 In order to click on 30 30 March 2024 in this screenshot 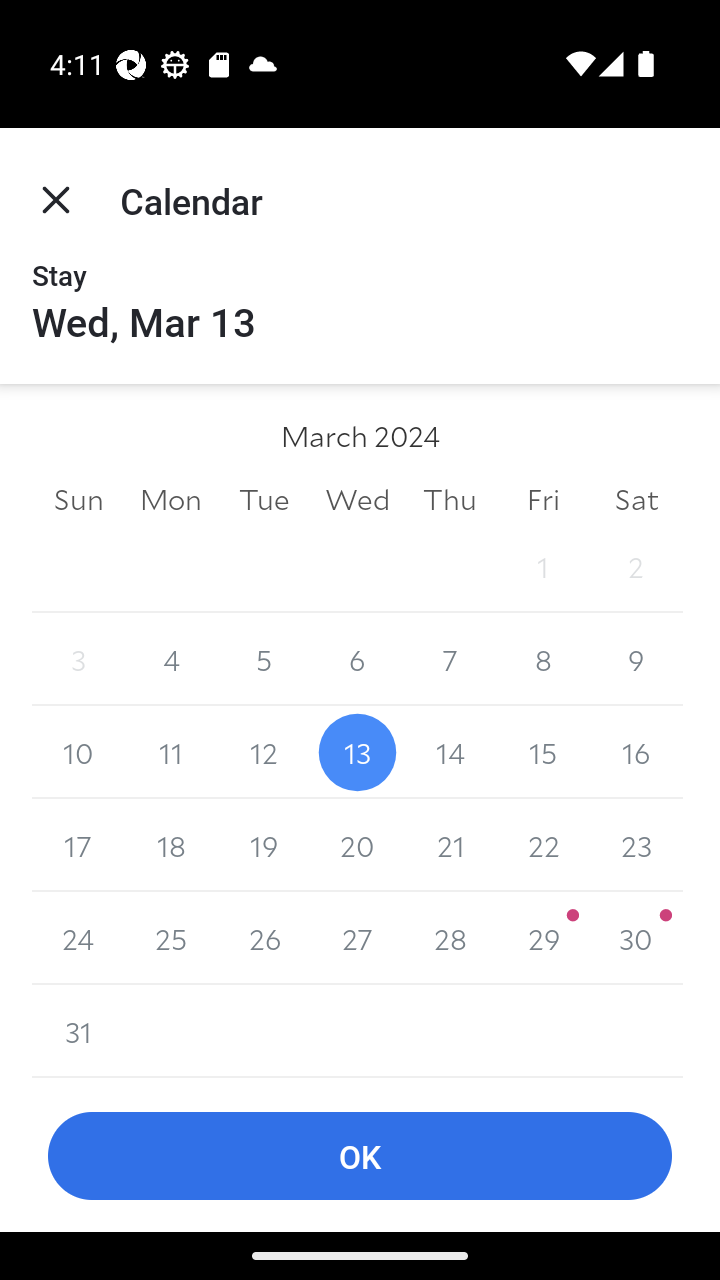, I will do `click(636, 938)`.